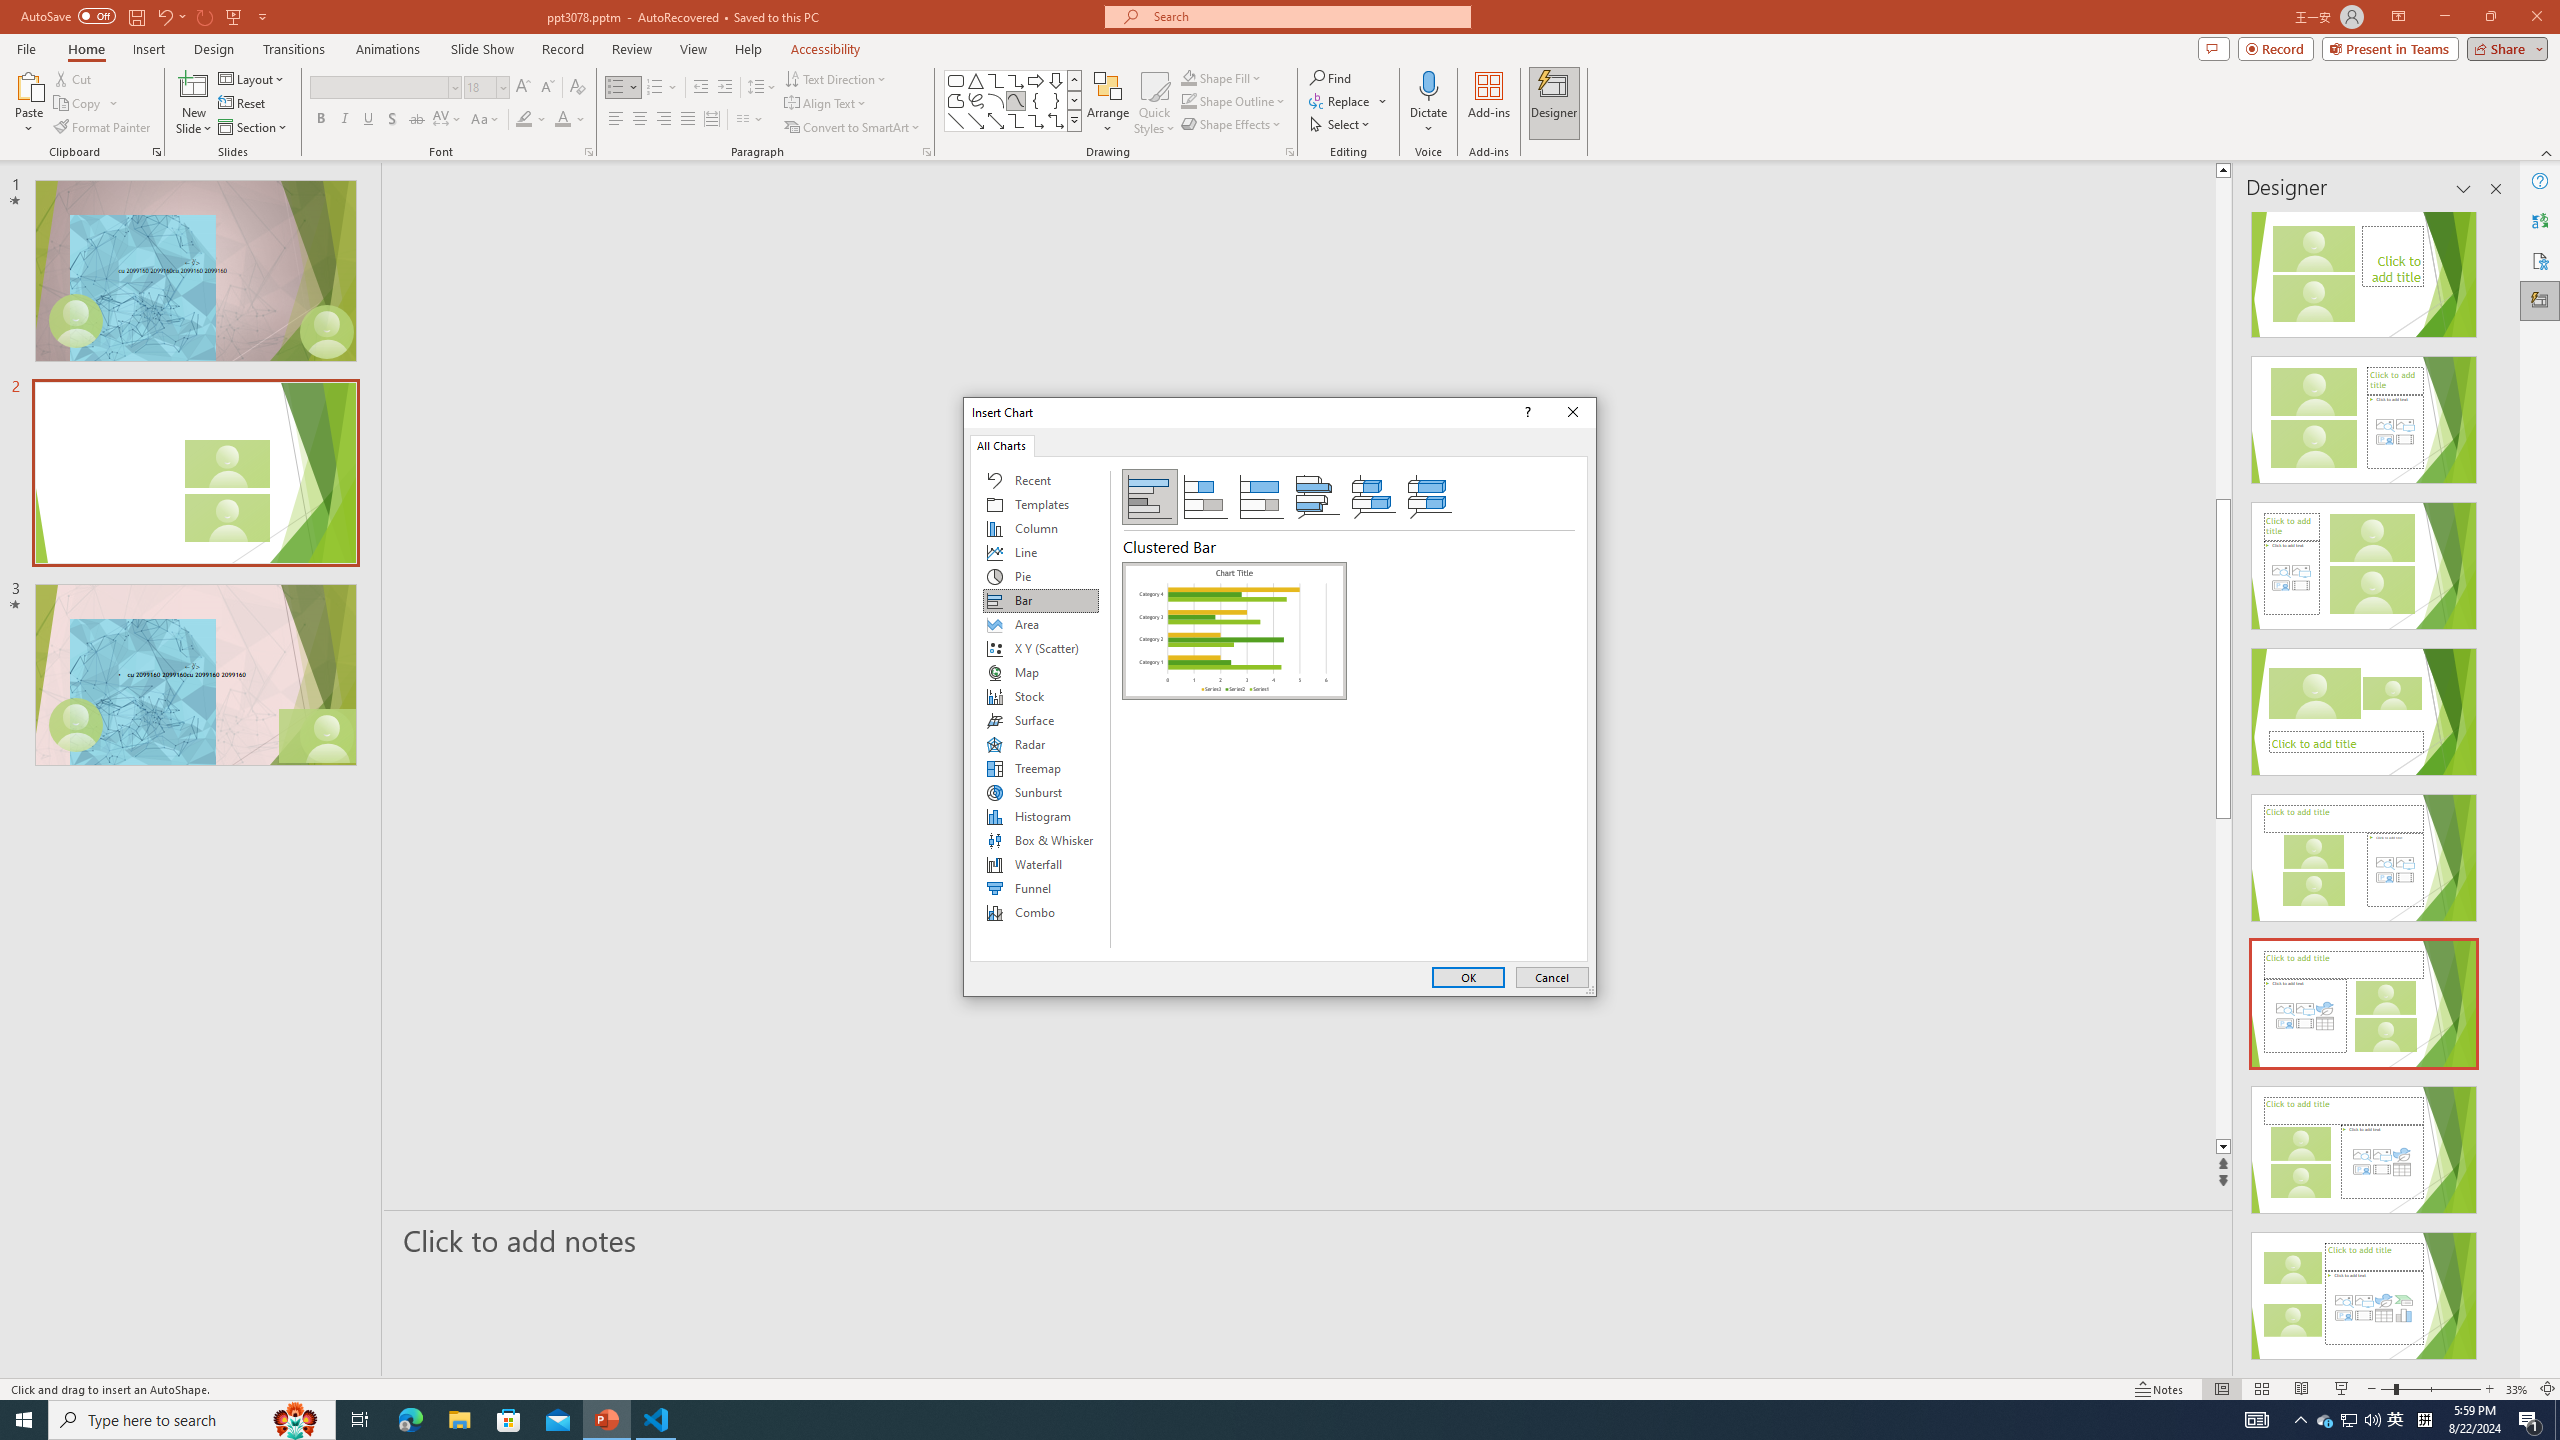  Describe the element at coordinates (1040, 504) in the screenshot. I see `Templates` at that location.